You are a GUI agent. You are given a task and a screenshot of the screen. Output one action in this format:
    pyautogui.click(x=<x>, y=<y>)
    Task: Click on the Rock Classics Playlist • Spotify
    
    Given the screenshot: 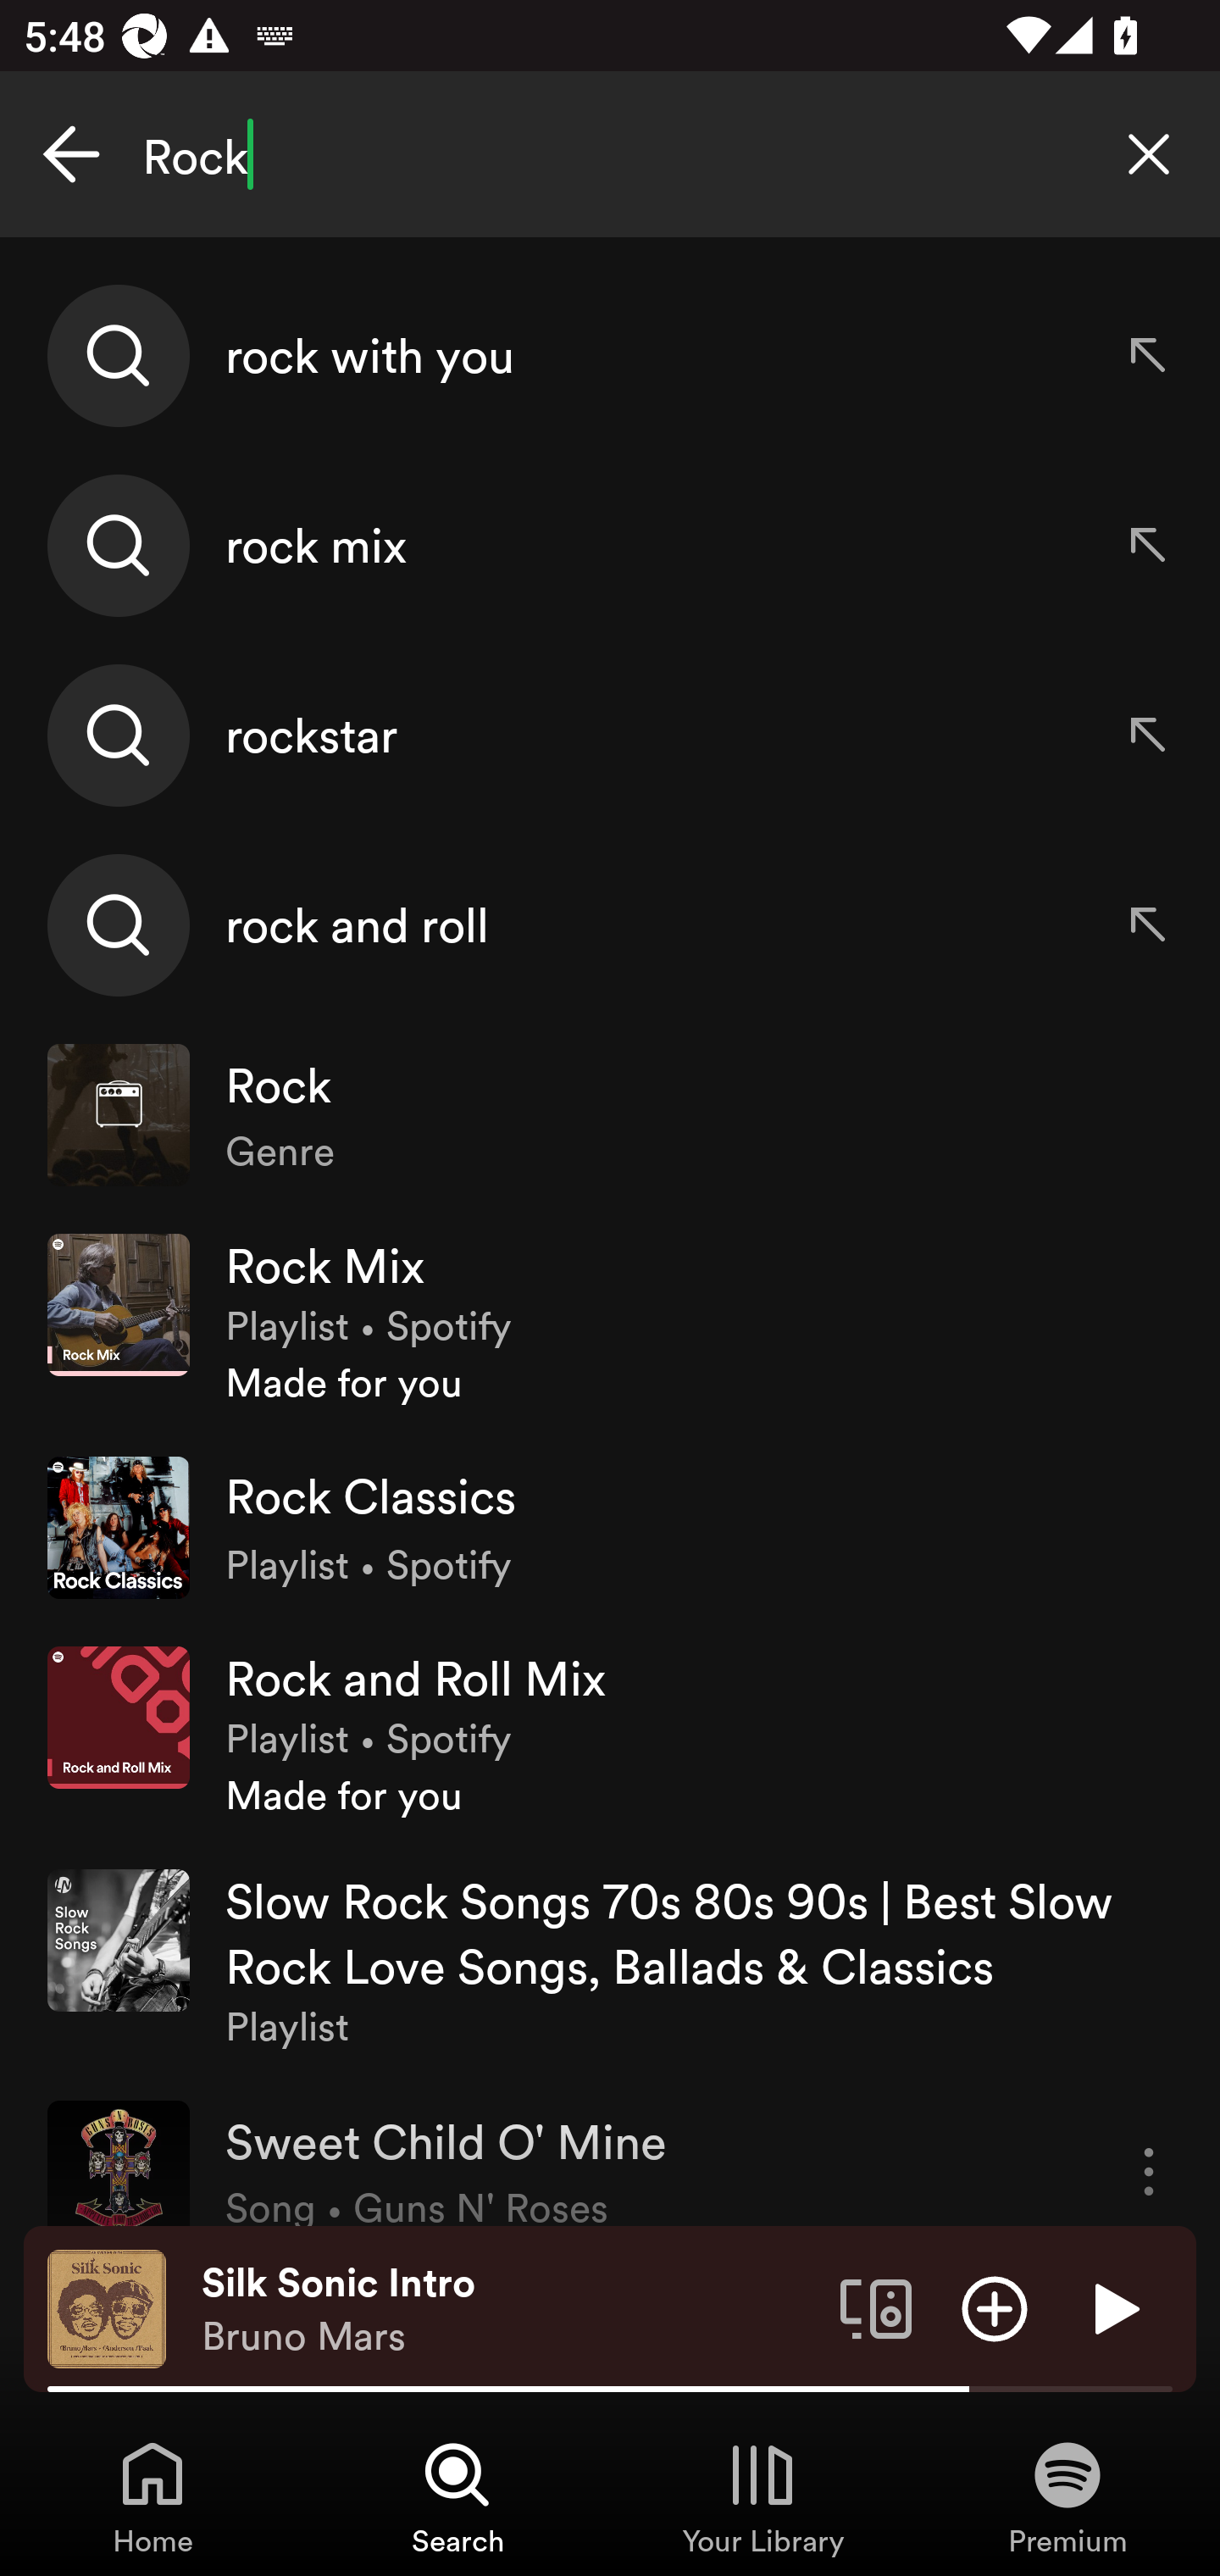 What is the action you would take?
    pyautogui.click(x=610, y=1527)
    